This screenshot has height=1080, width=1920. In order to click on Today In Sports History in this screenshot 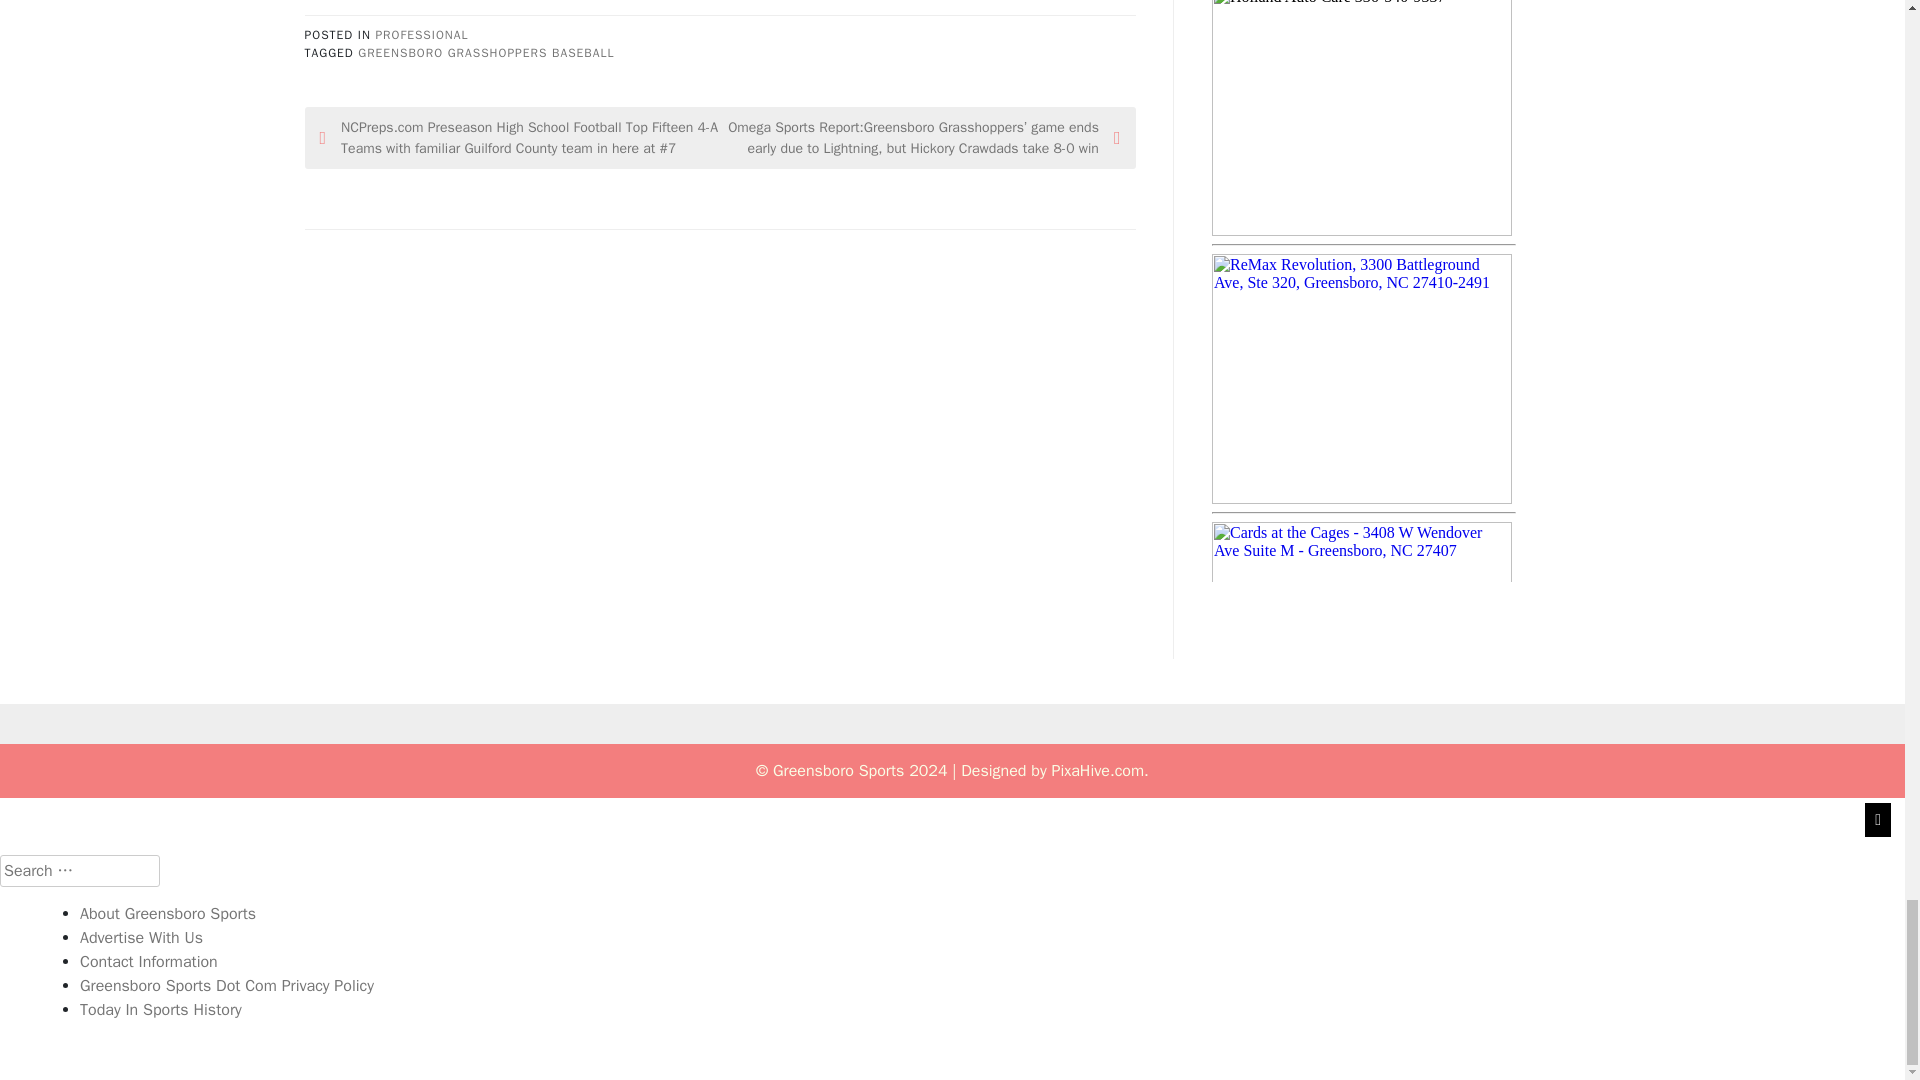, I will do `click(160, 1010)`.